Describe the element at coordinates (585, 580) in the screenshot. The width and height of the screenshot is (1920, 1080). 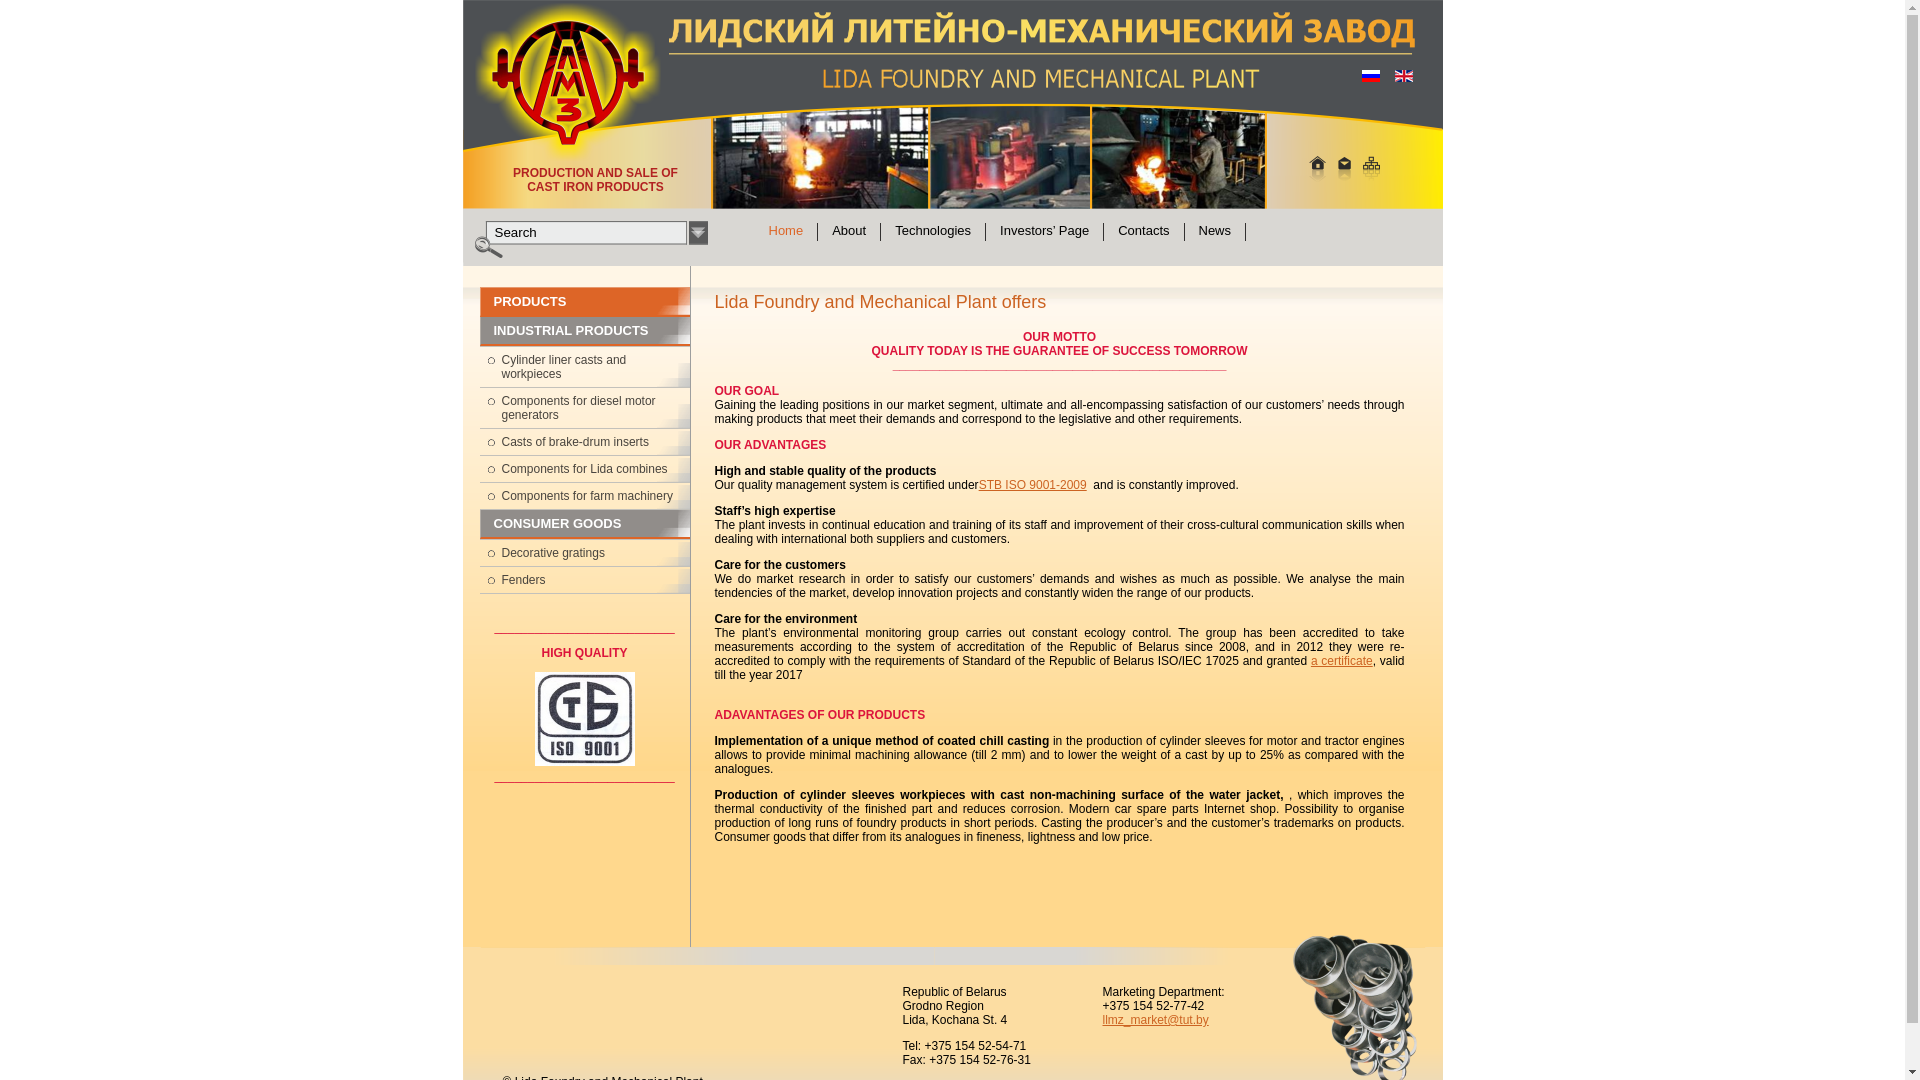
I see `Fenders` at that location.